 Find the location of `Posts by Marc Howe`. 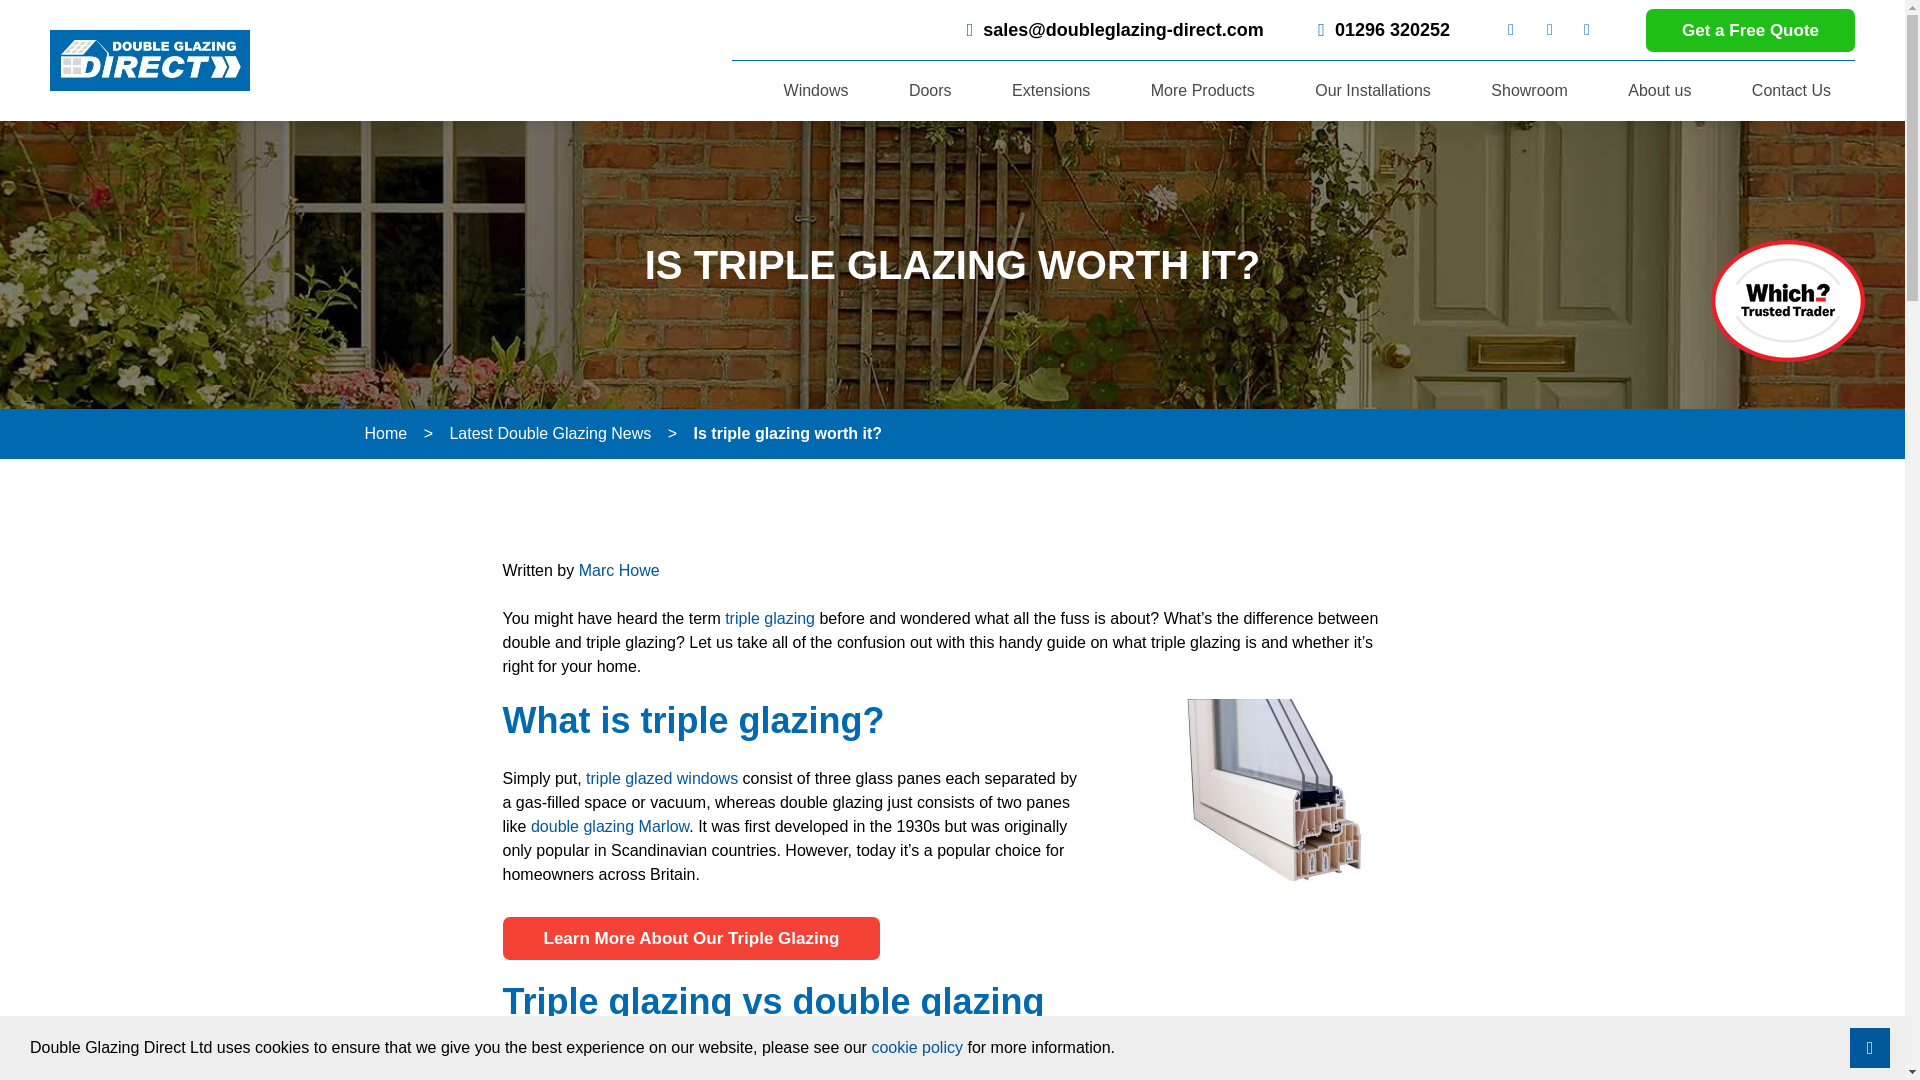

Posts by Marc Howe is located at coordinates (620, 570).